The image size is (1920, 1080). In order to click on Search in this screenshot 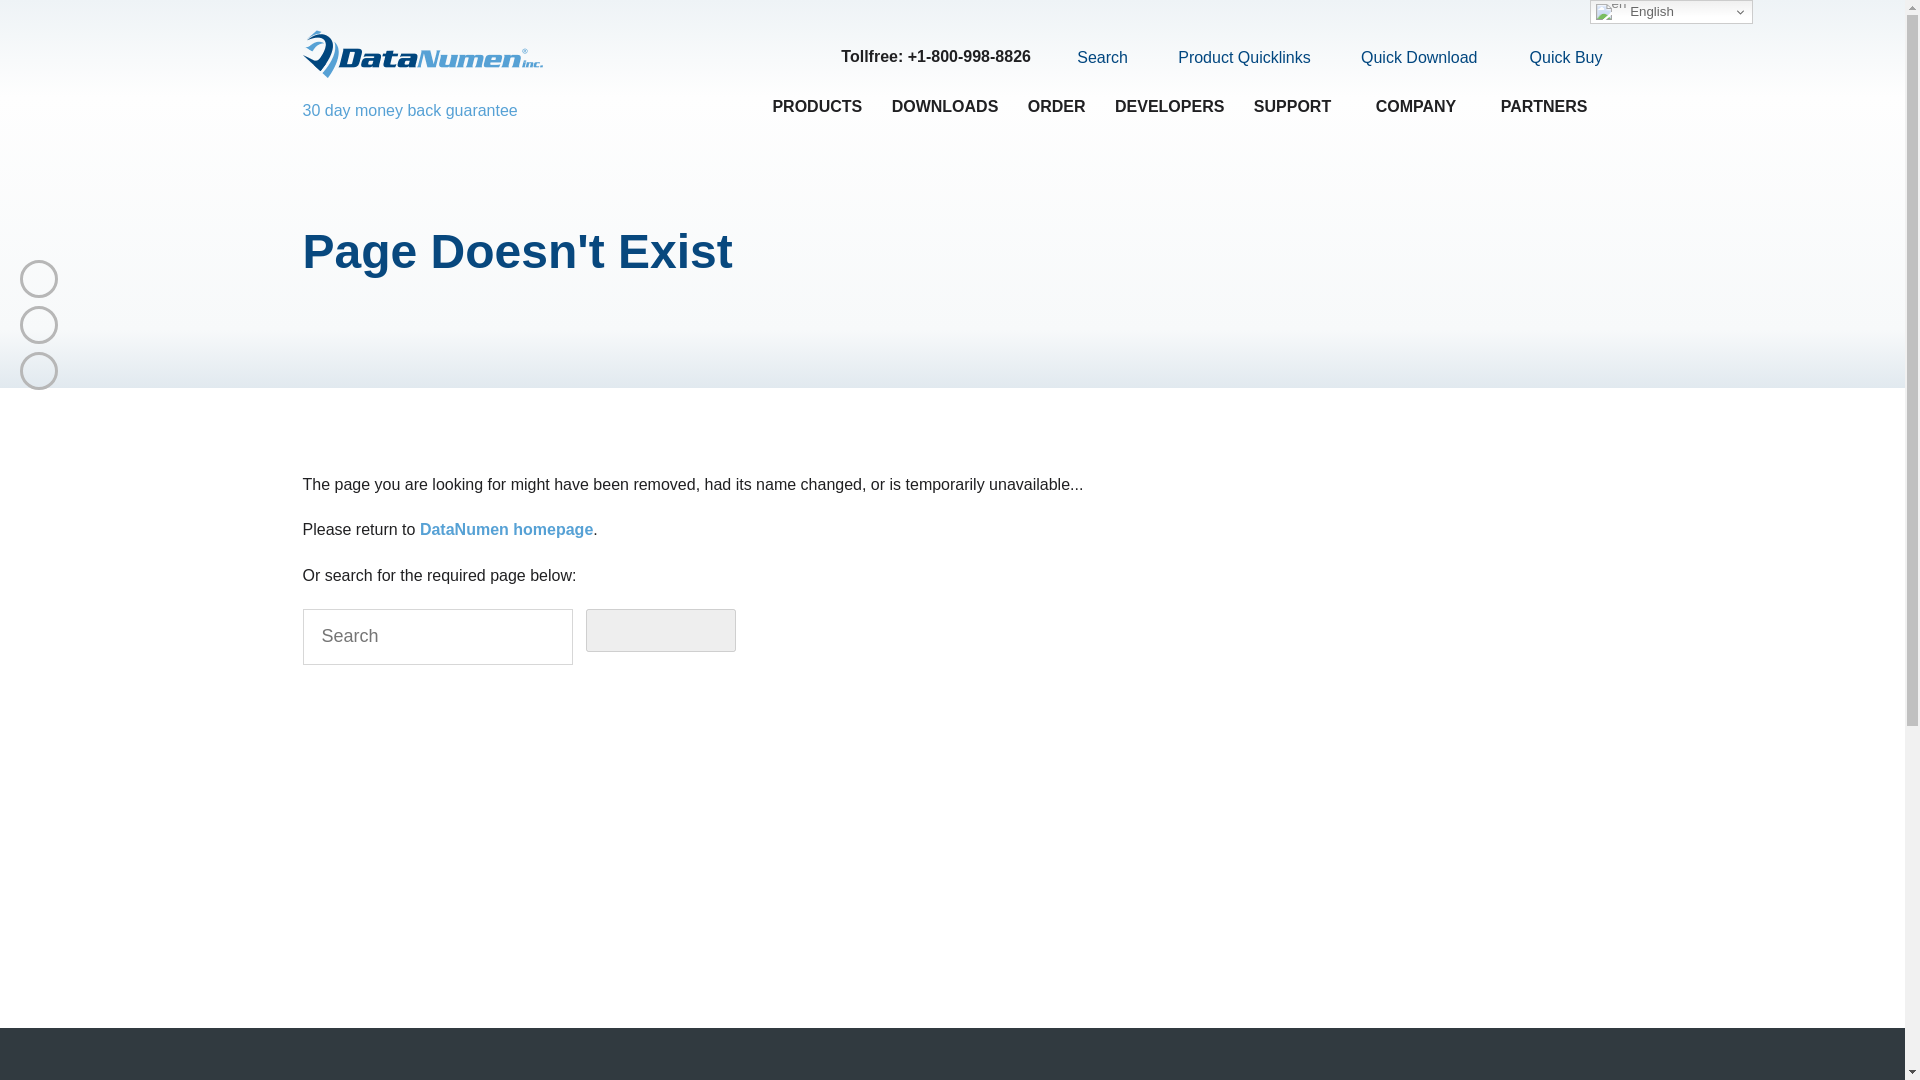, I will do `click(1091, 57)`.